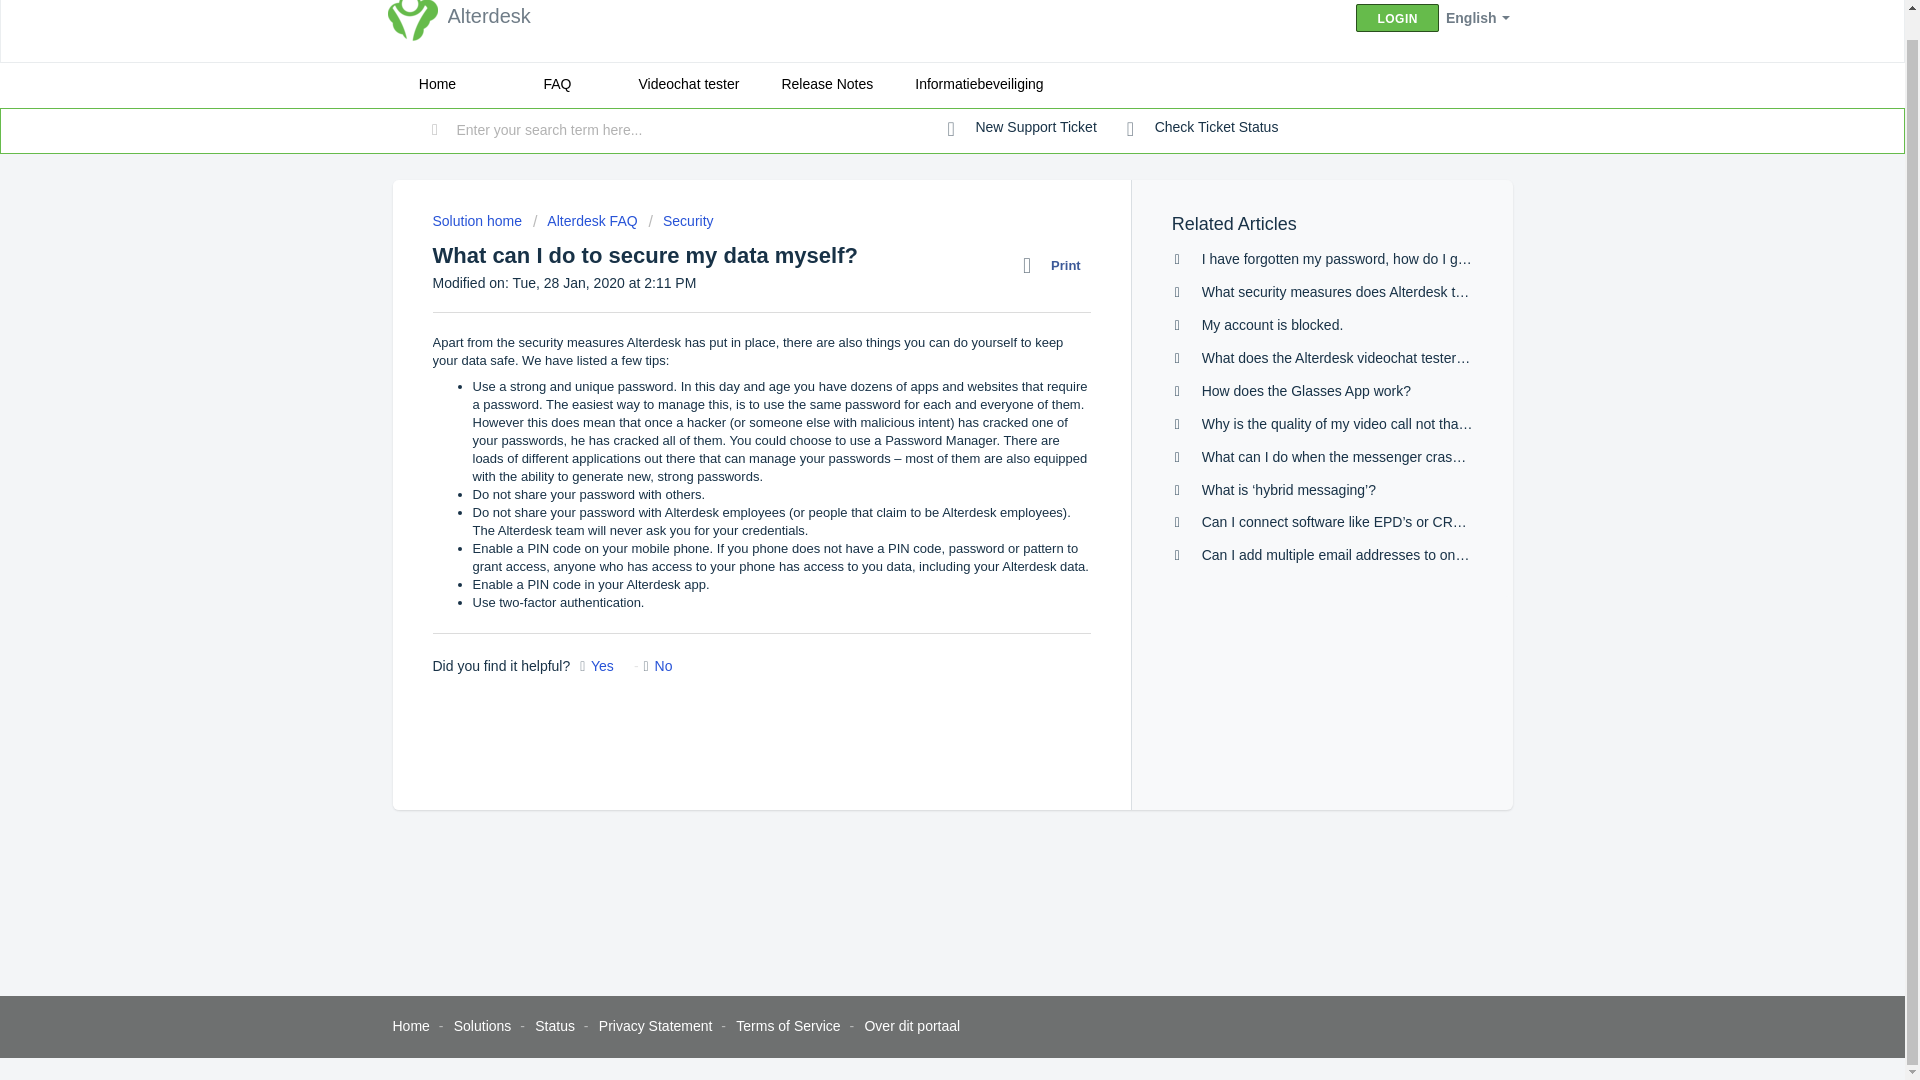 This screenshot has width=1920, height=1080. What do you see at coordinates (436, 84) in the screenshot?
I see `Home` at bounding box center [436, 84].